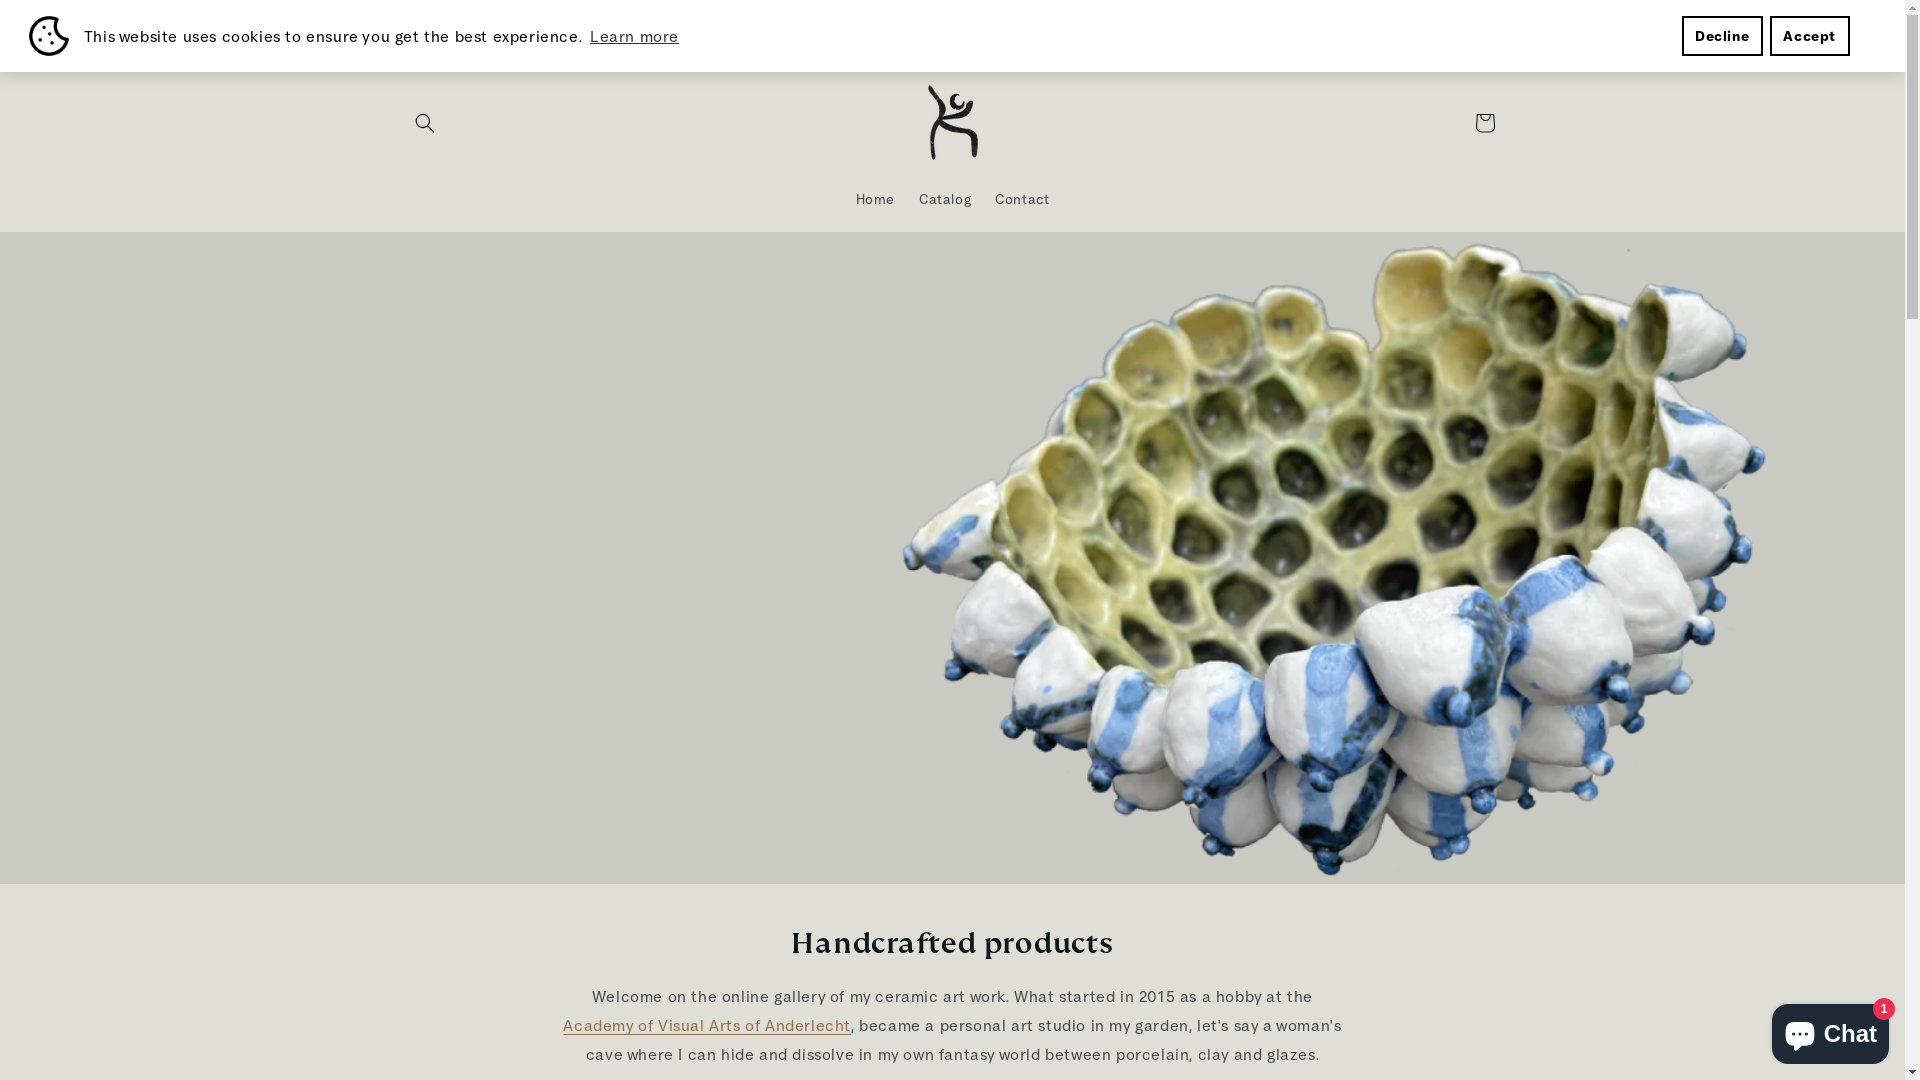 The width and height of the screenshot is (1920, 1080). I want to click on Decline, so click(1722, 36).